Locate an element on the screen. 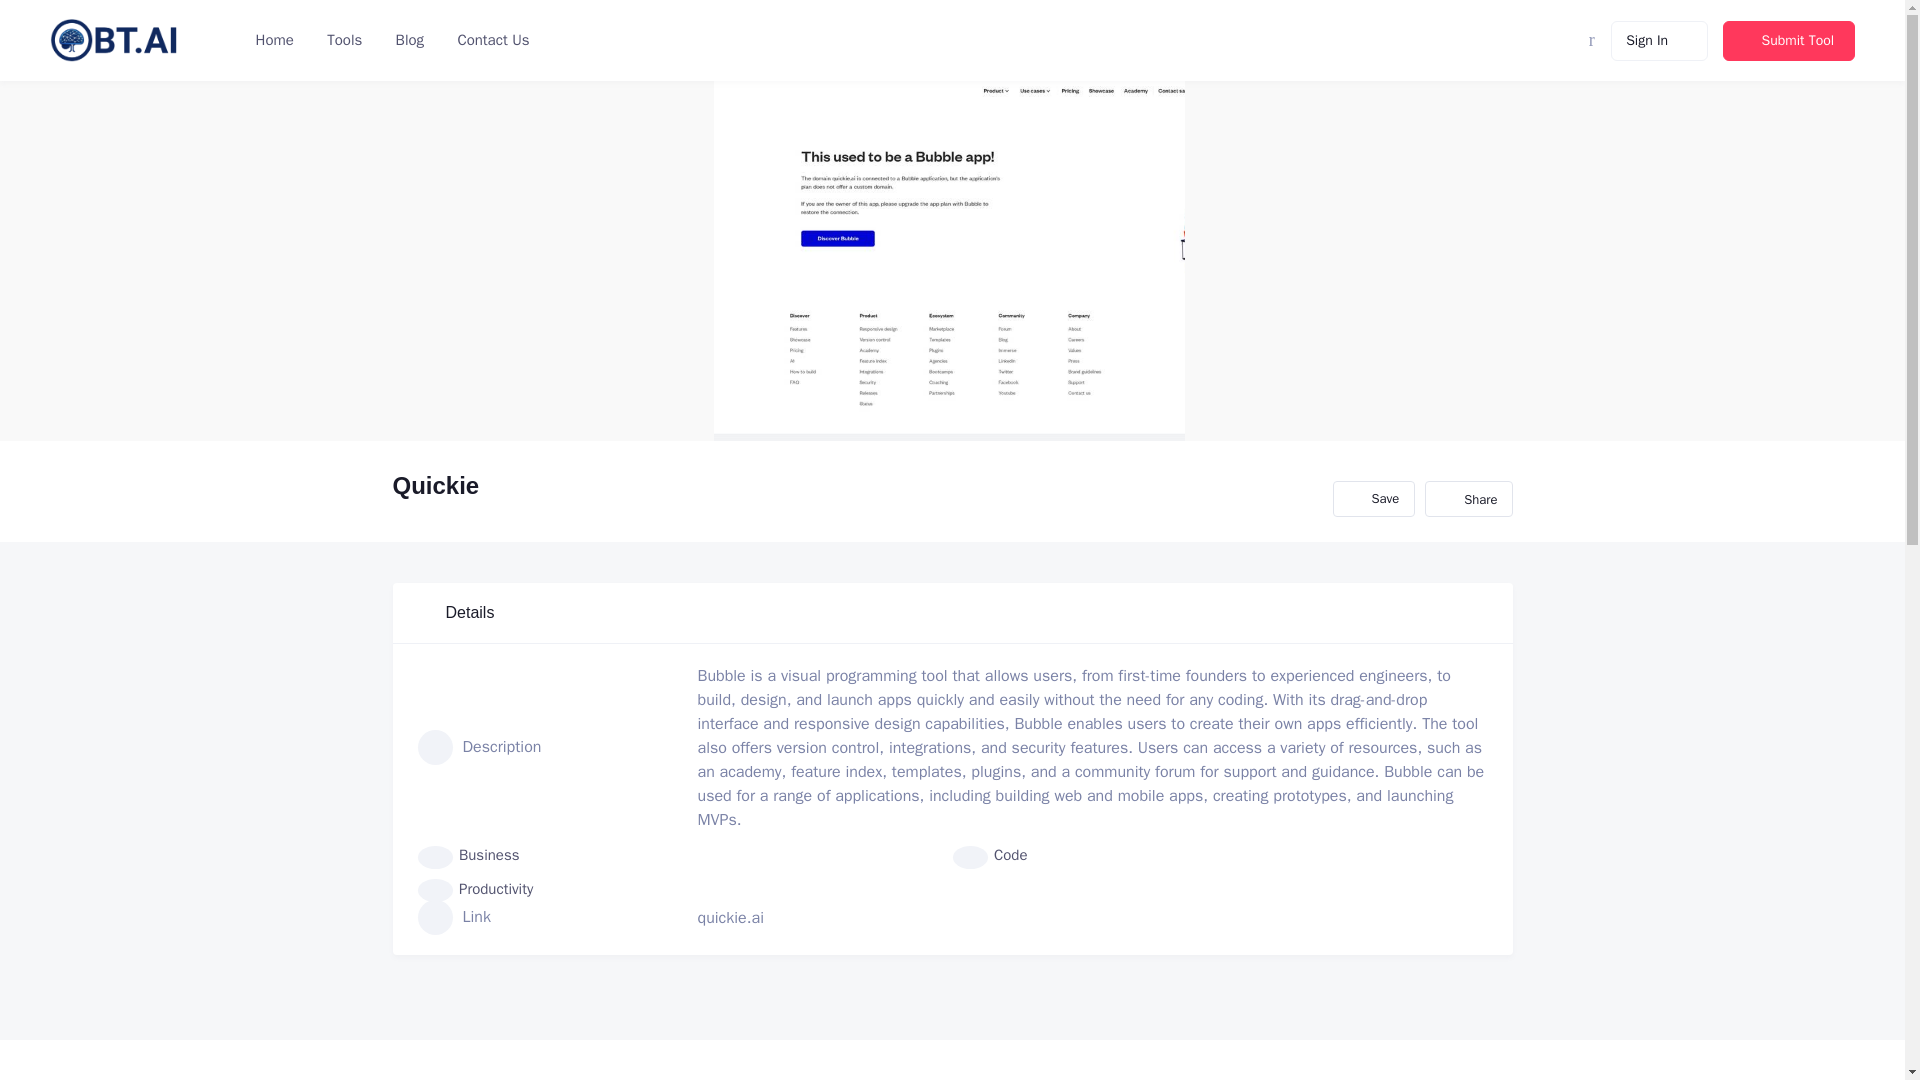  Home is located at coordinates (274, 40).